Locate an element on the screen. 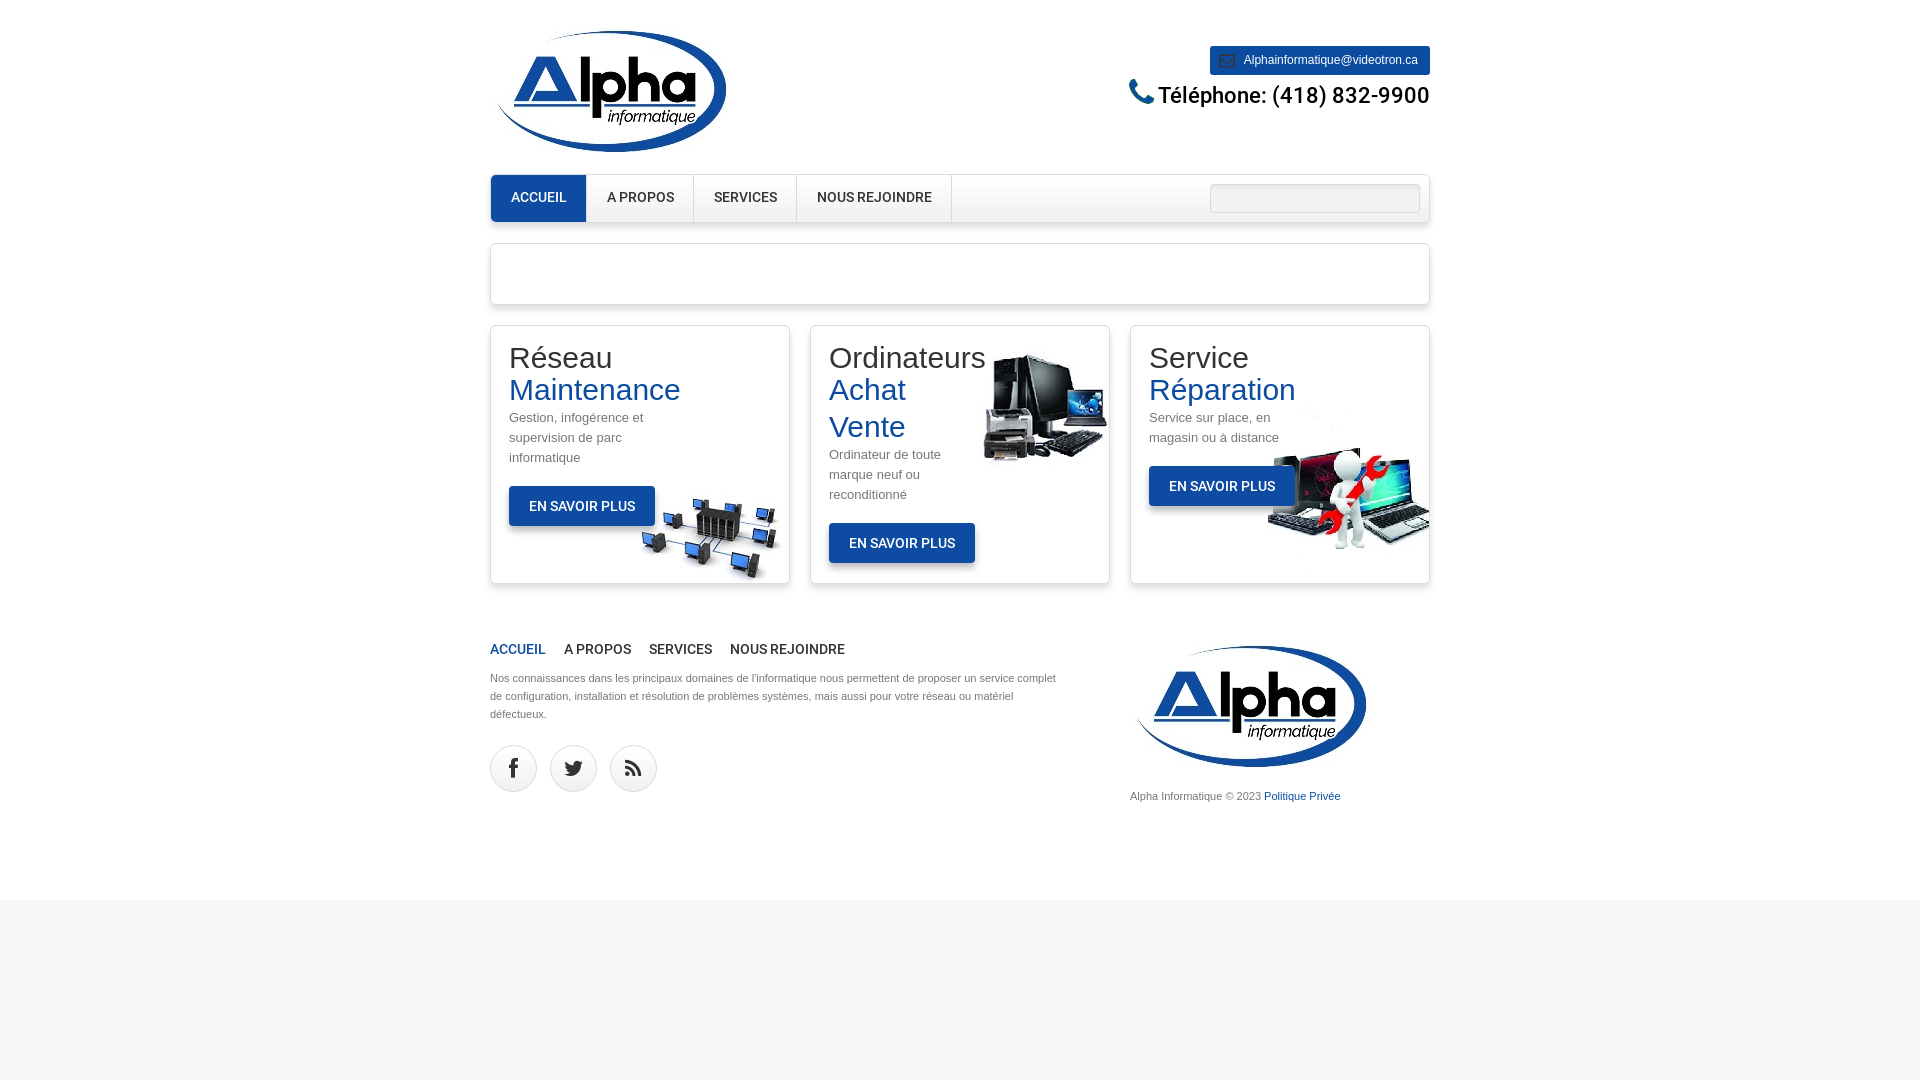 The height and width of the screenshot is (1080, 1920). EN SAVOIR PLUS is located at coordinates (1222, 486).